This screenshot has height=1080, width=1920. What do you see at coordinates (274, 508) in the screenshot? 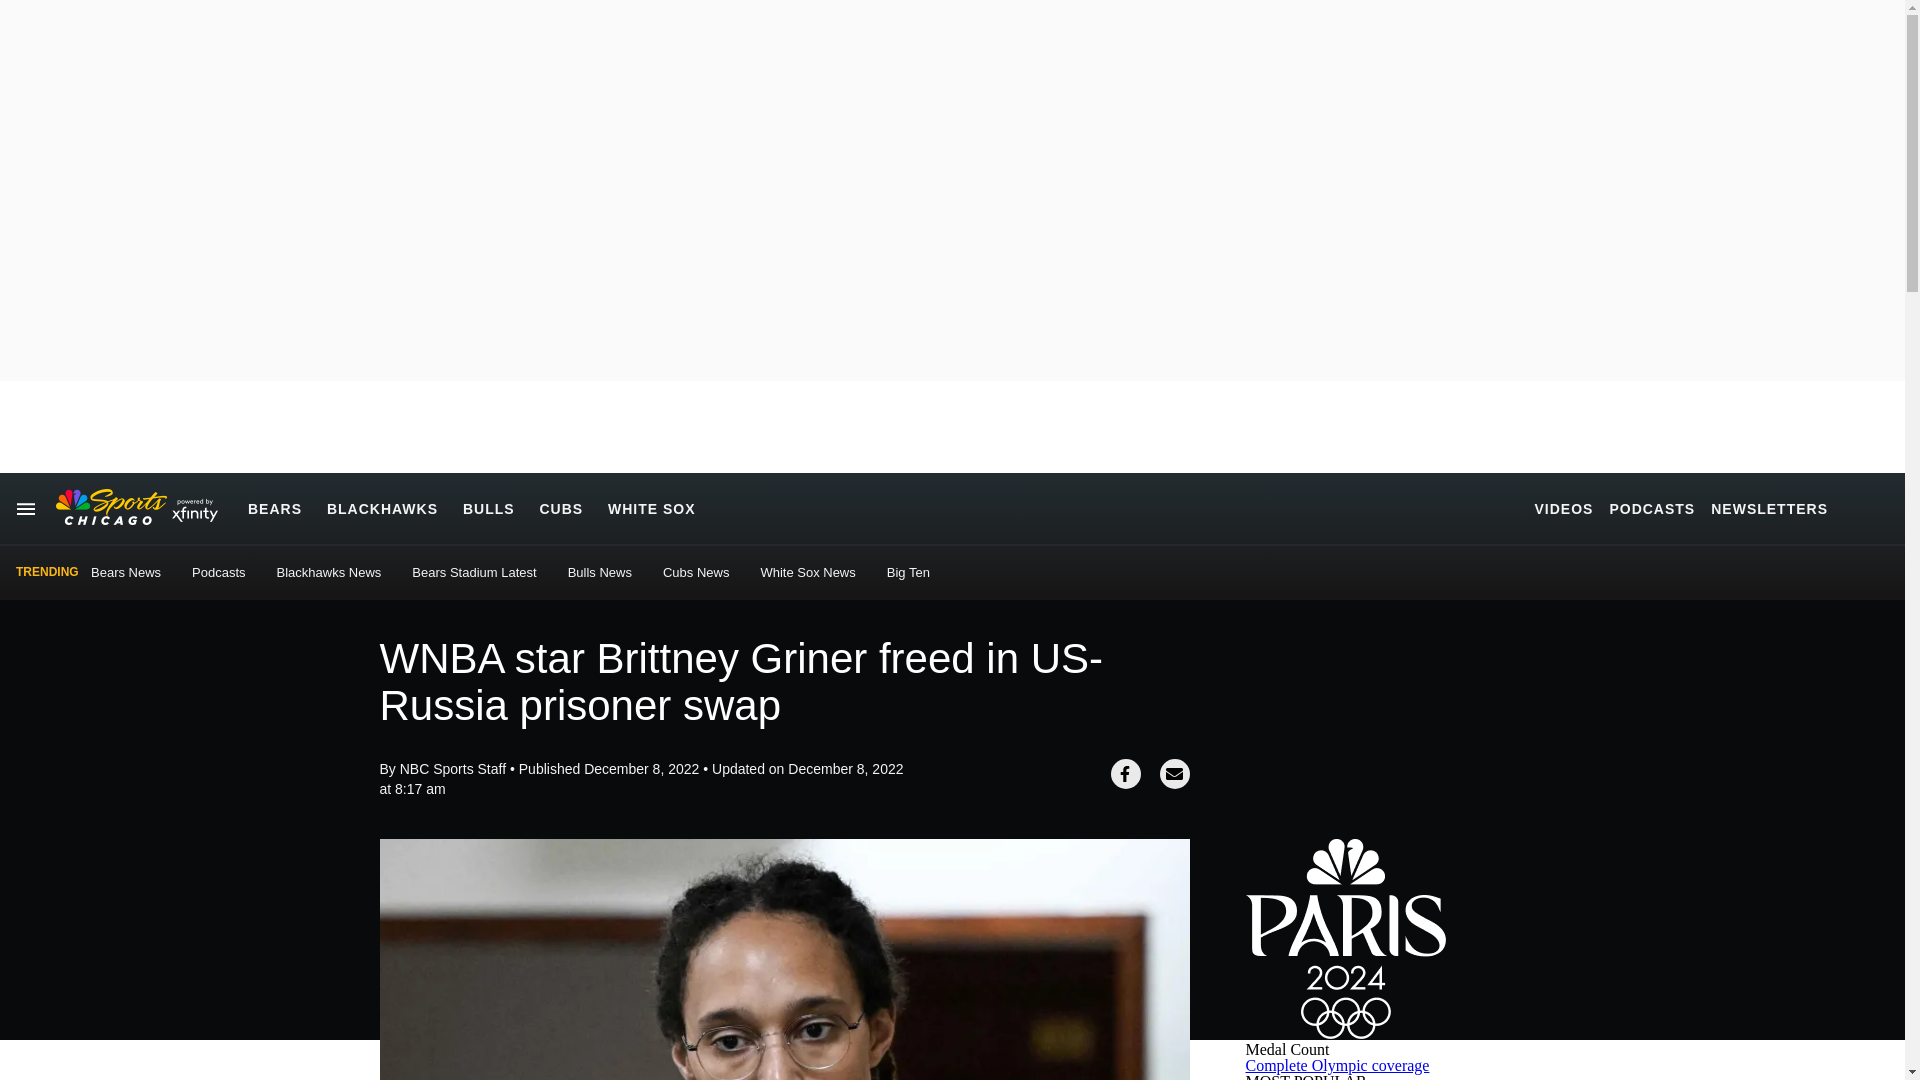
I see `BEARS` at bounding box center [274, 508].